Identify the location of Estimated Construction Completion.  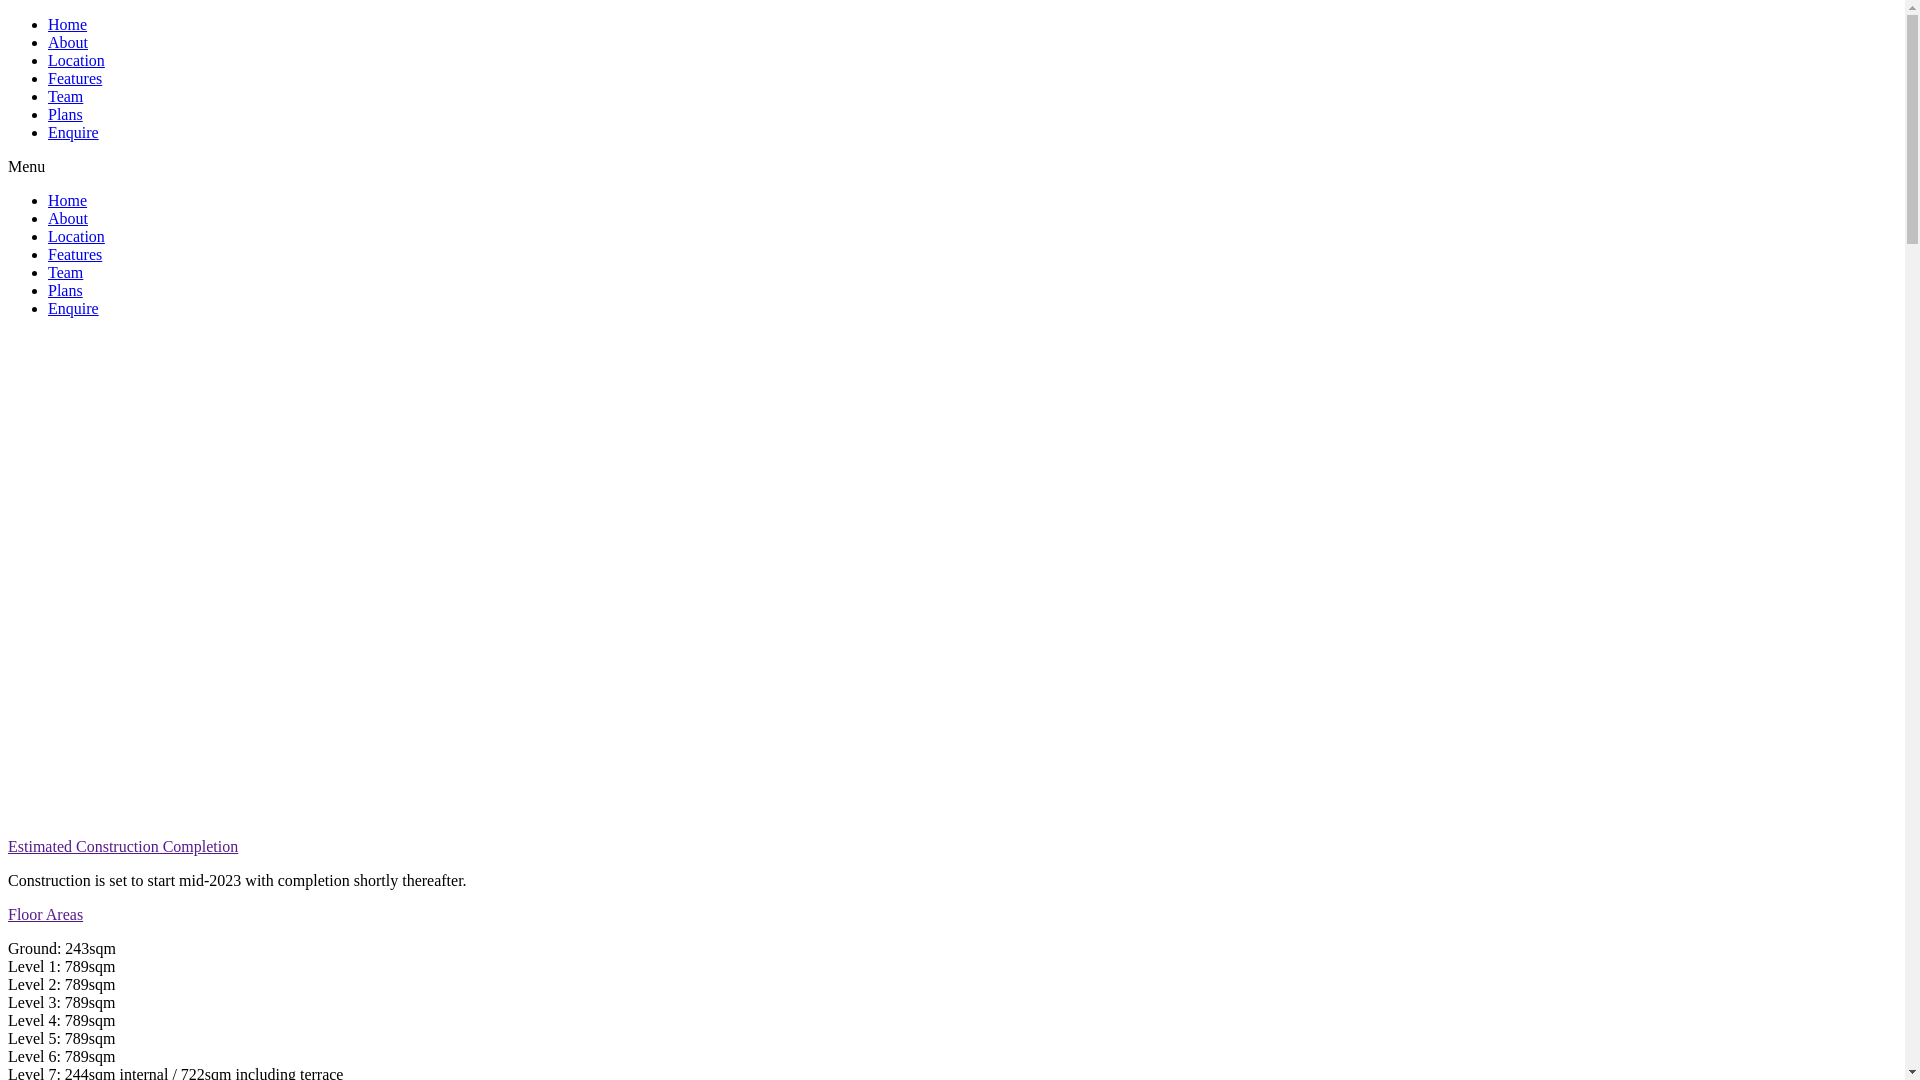
(123, 846).